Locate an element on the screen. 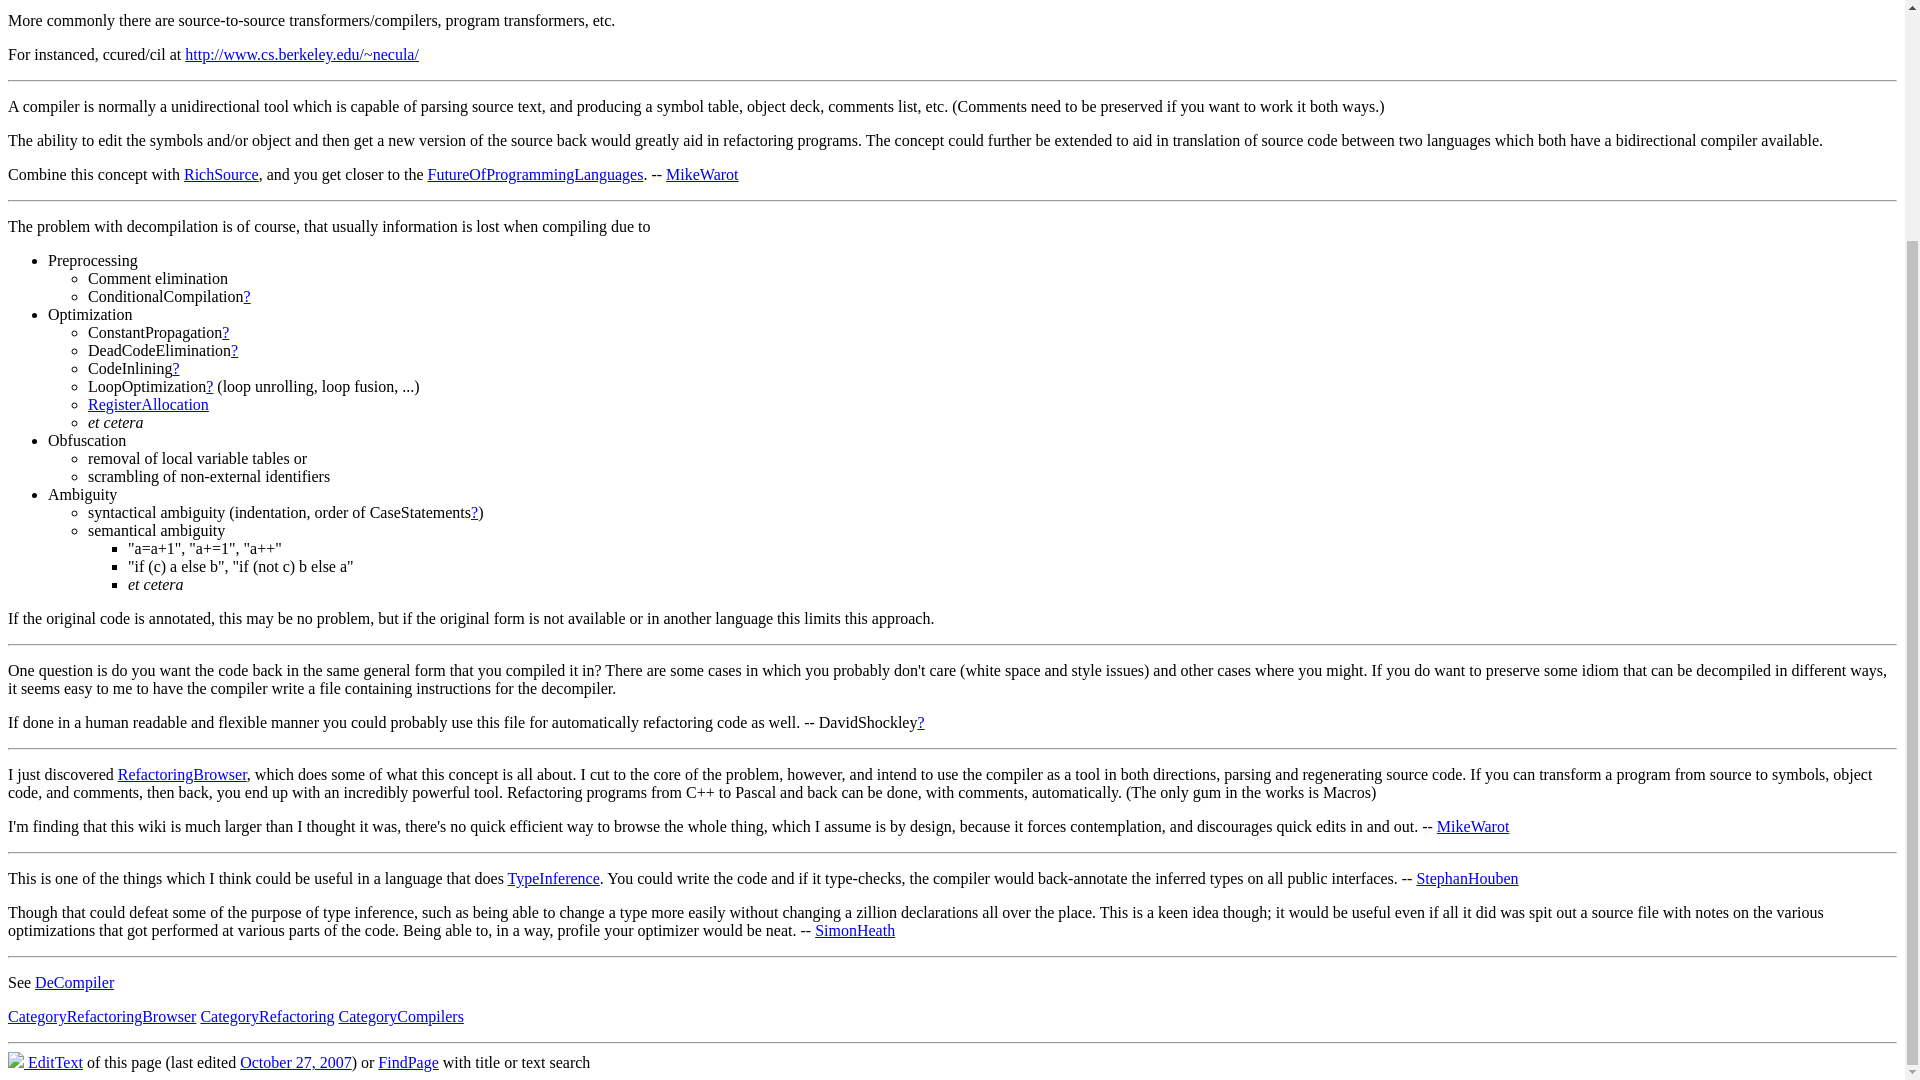 The height and width of the screenshot is (1080, 1920). RefactoringBrowser is located at coordinates (182, 774).